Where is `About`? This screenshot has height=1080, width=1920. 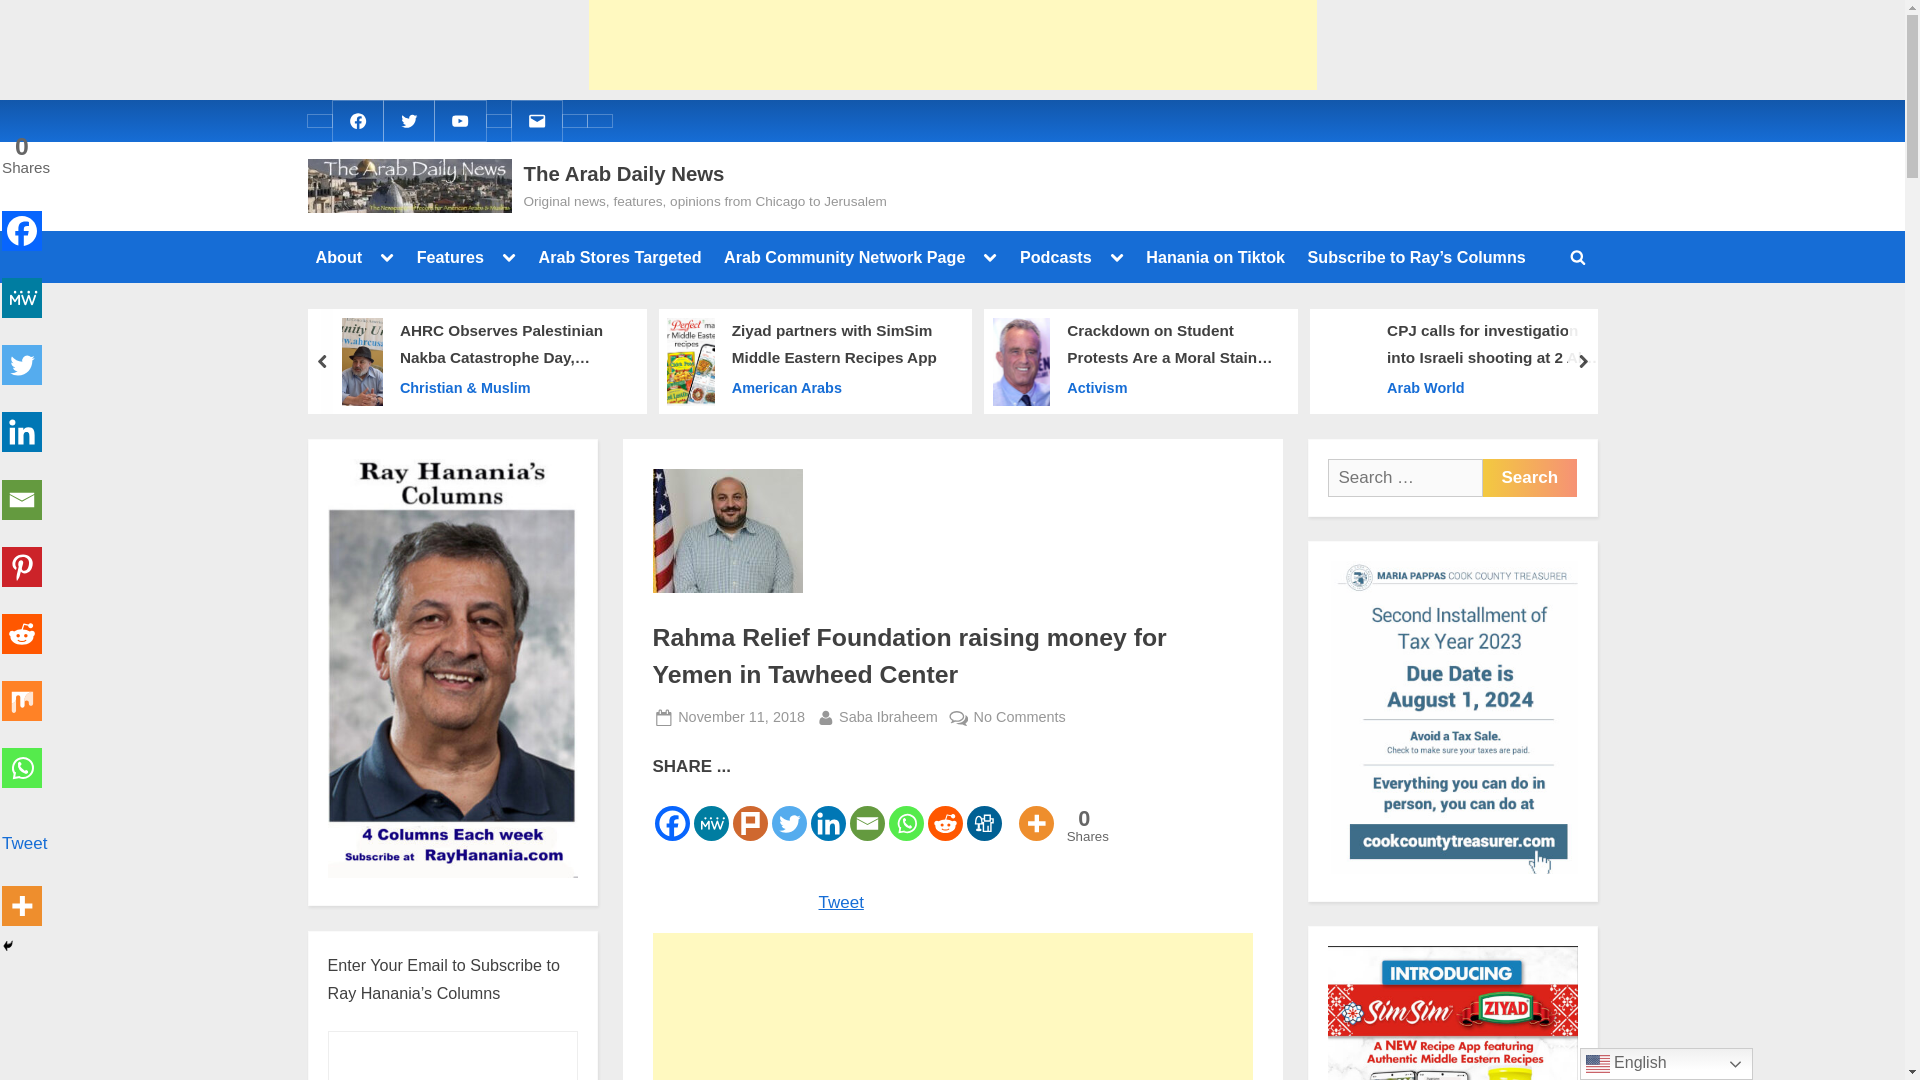
About is located at coordinates (338, 256).